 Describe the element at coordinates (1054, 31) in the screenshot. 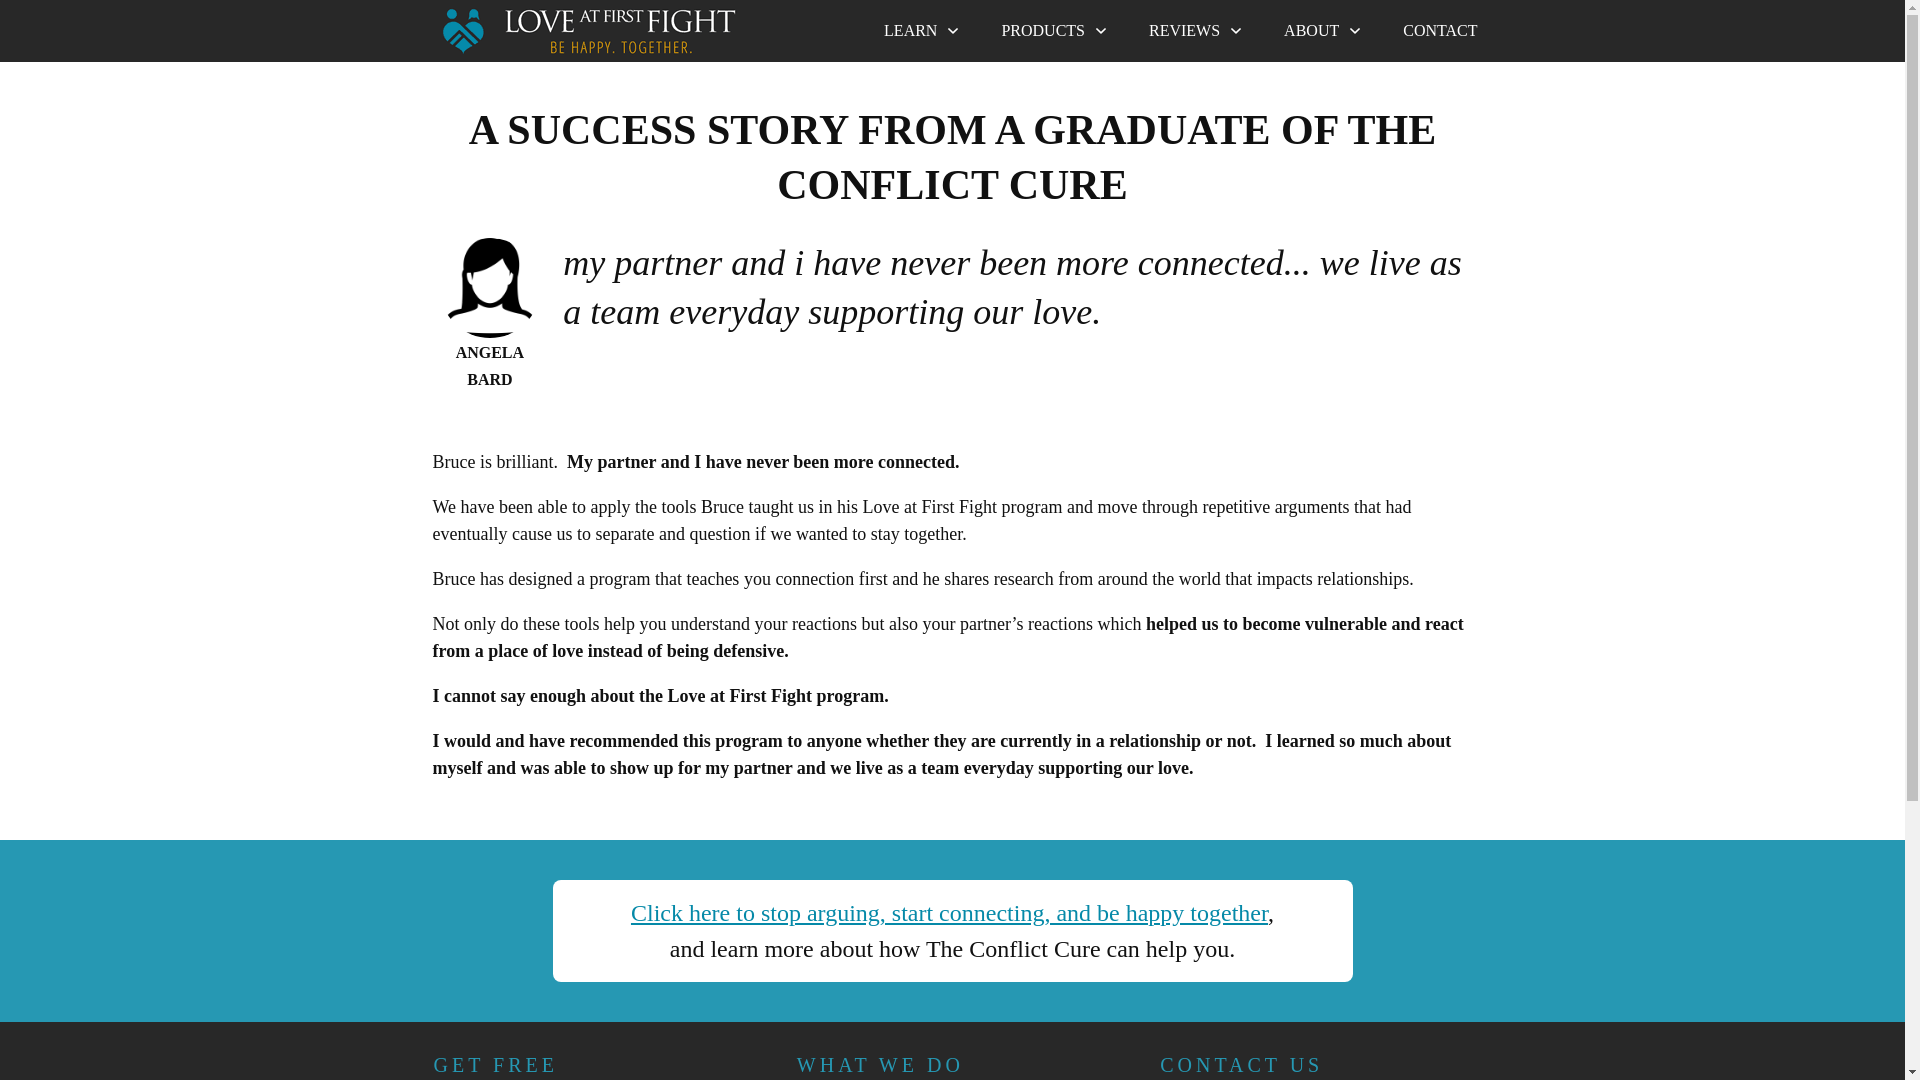

I see `PRODUCTS` at that location.